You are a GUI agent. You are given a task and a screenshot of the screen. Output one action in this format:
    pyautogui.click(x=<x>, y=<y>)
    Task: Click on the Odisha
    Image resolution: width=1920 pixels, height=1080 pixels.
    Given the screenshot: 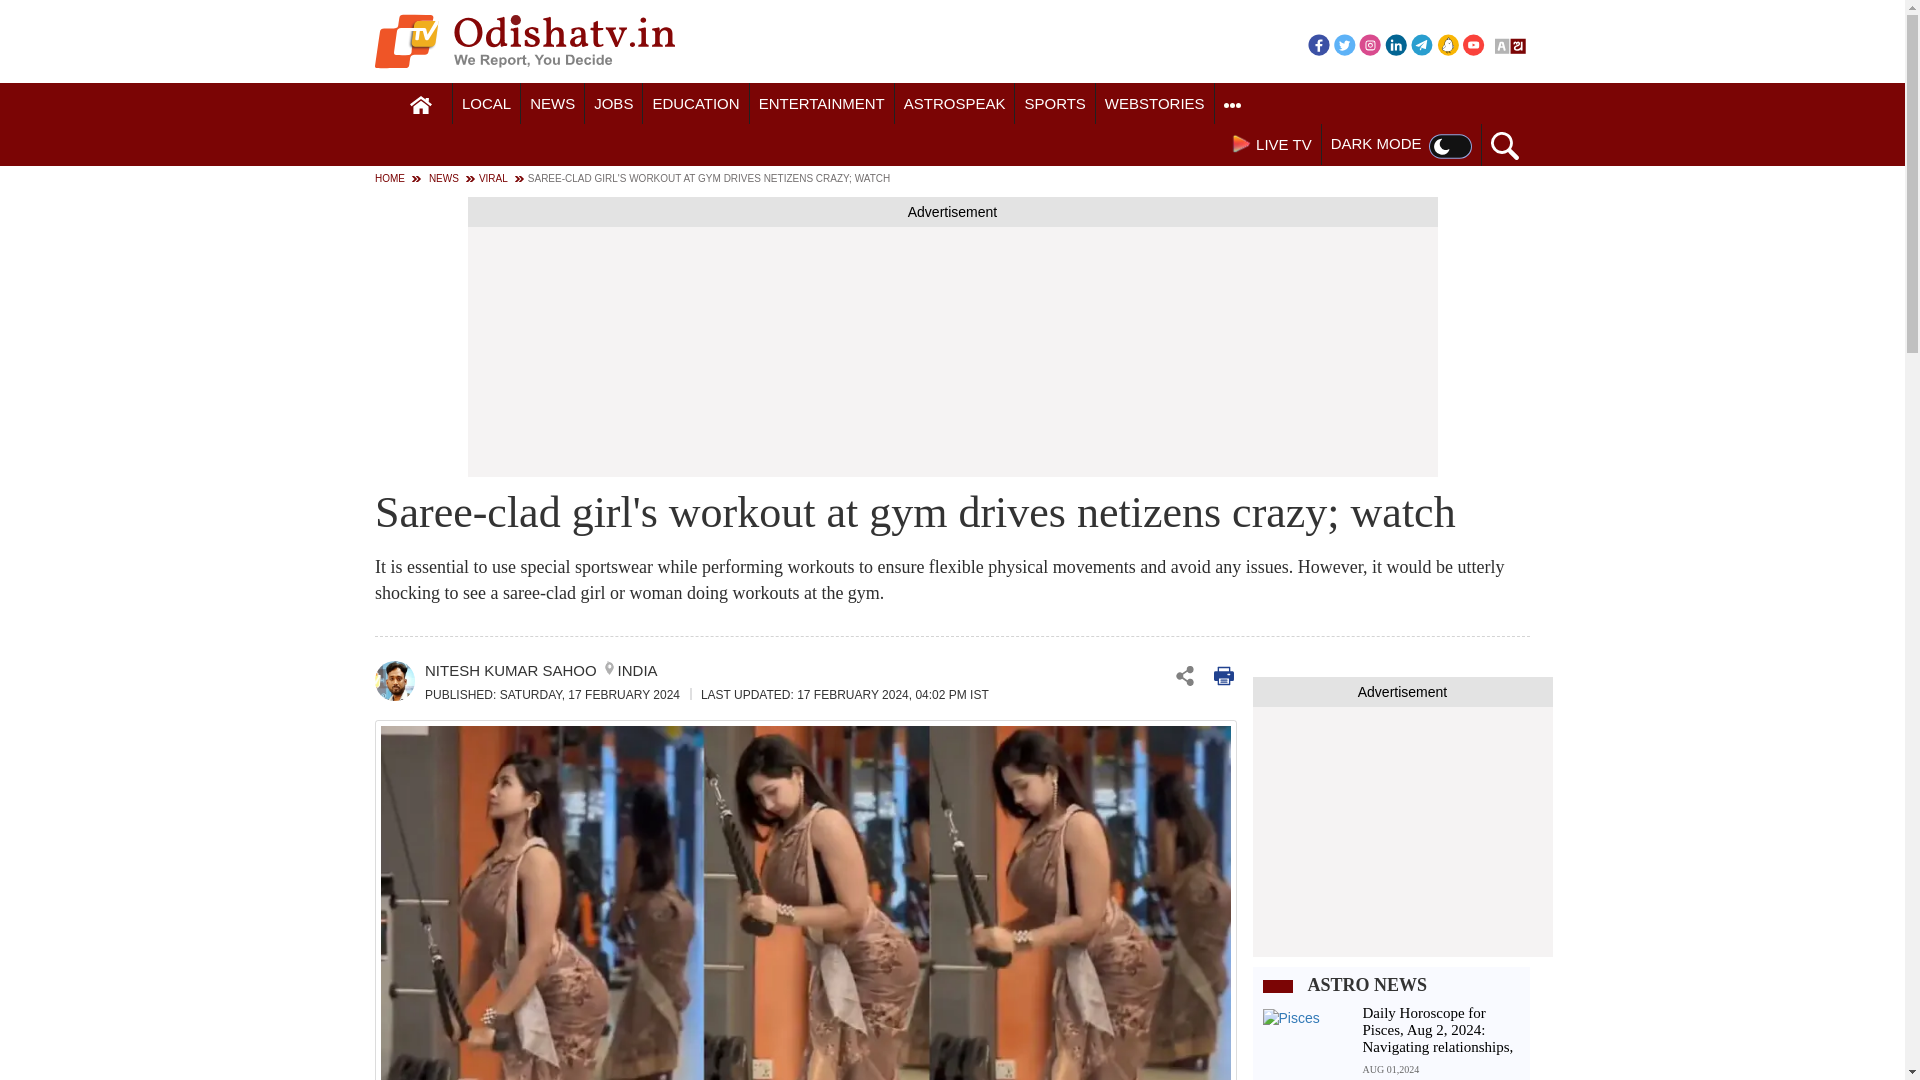 What is the action you would take?
    pyautogui.click(x=486, y=104)
    